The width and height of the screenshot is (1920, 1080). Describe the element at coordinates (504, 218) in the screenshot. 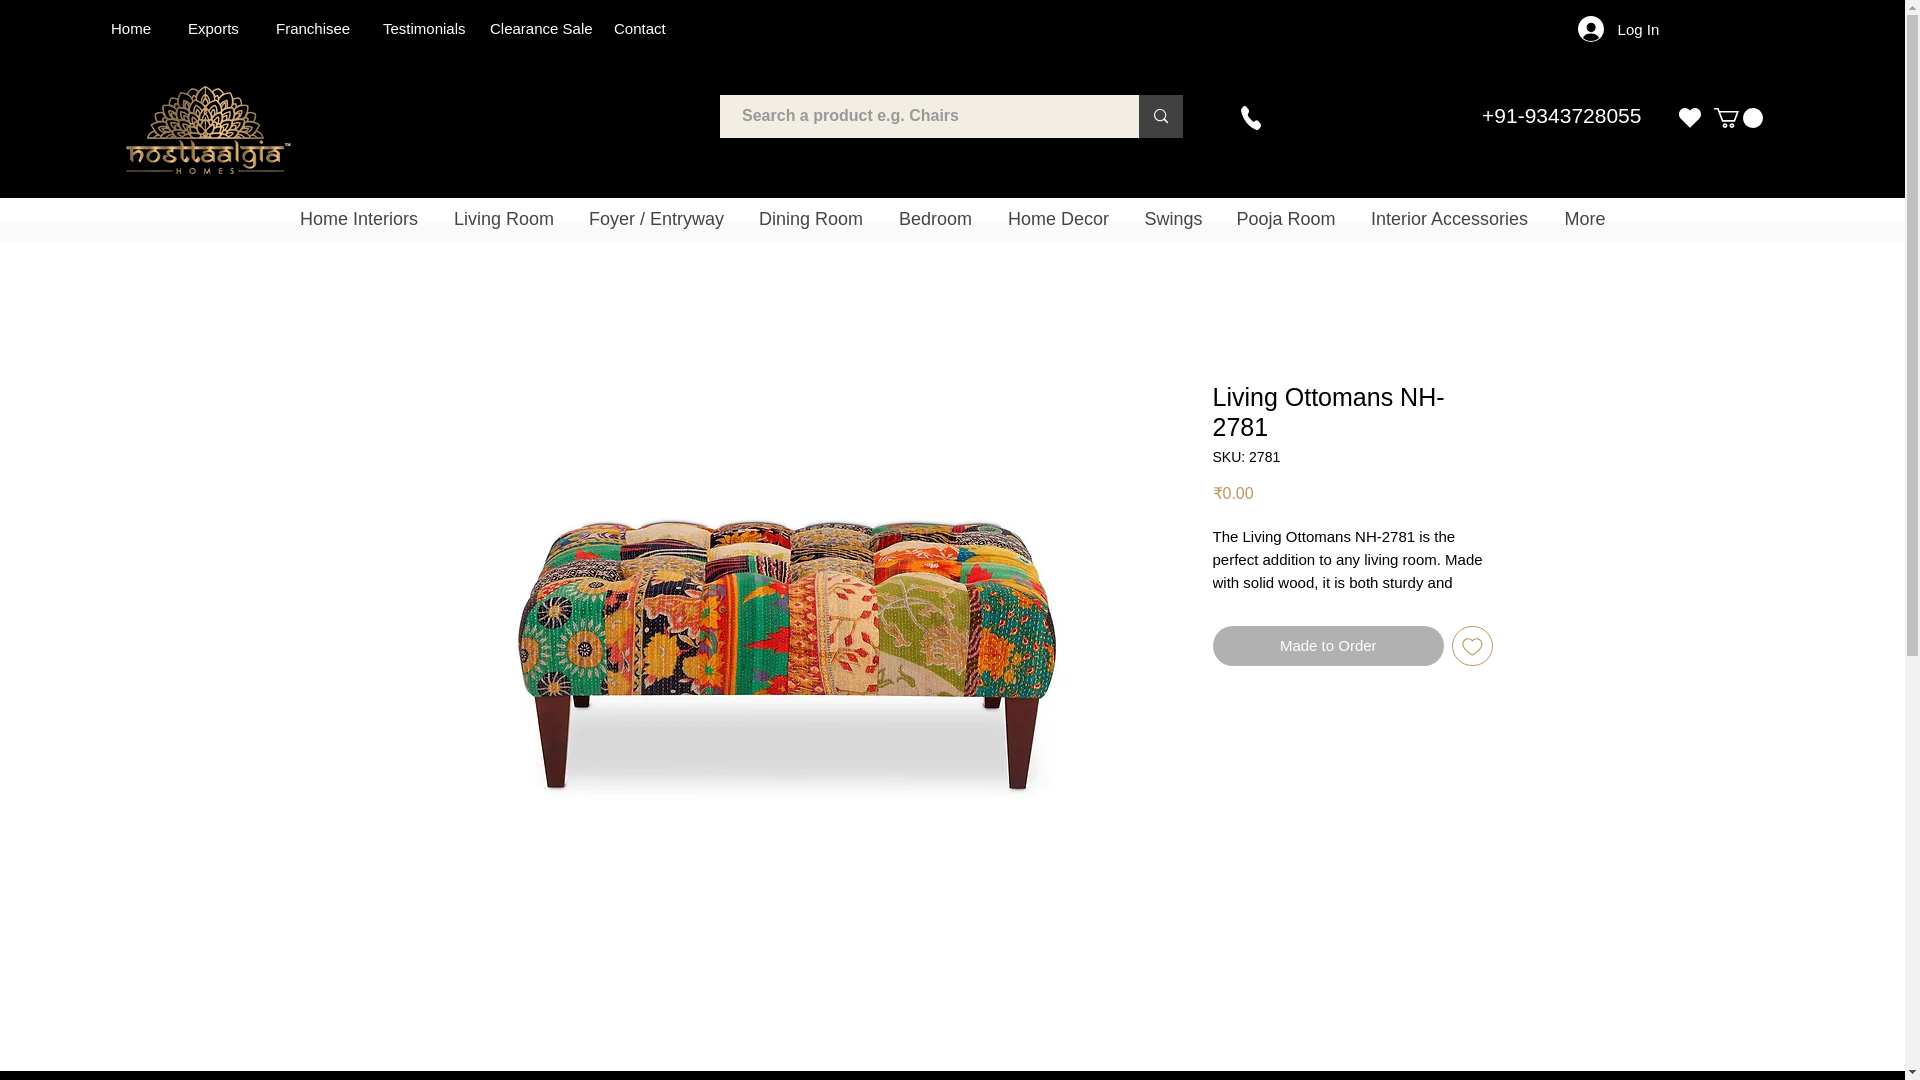

I see `Living Room` at that location.